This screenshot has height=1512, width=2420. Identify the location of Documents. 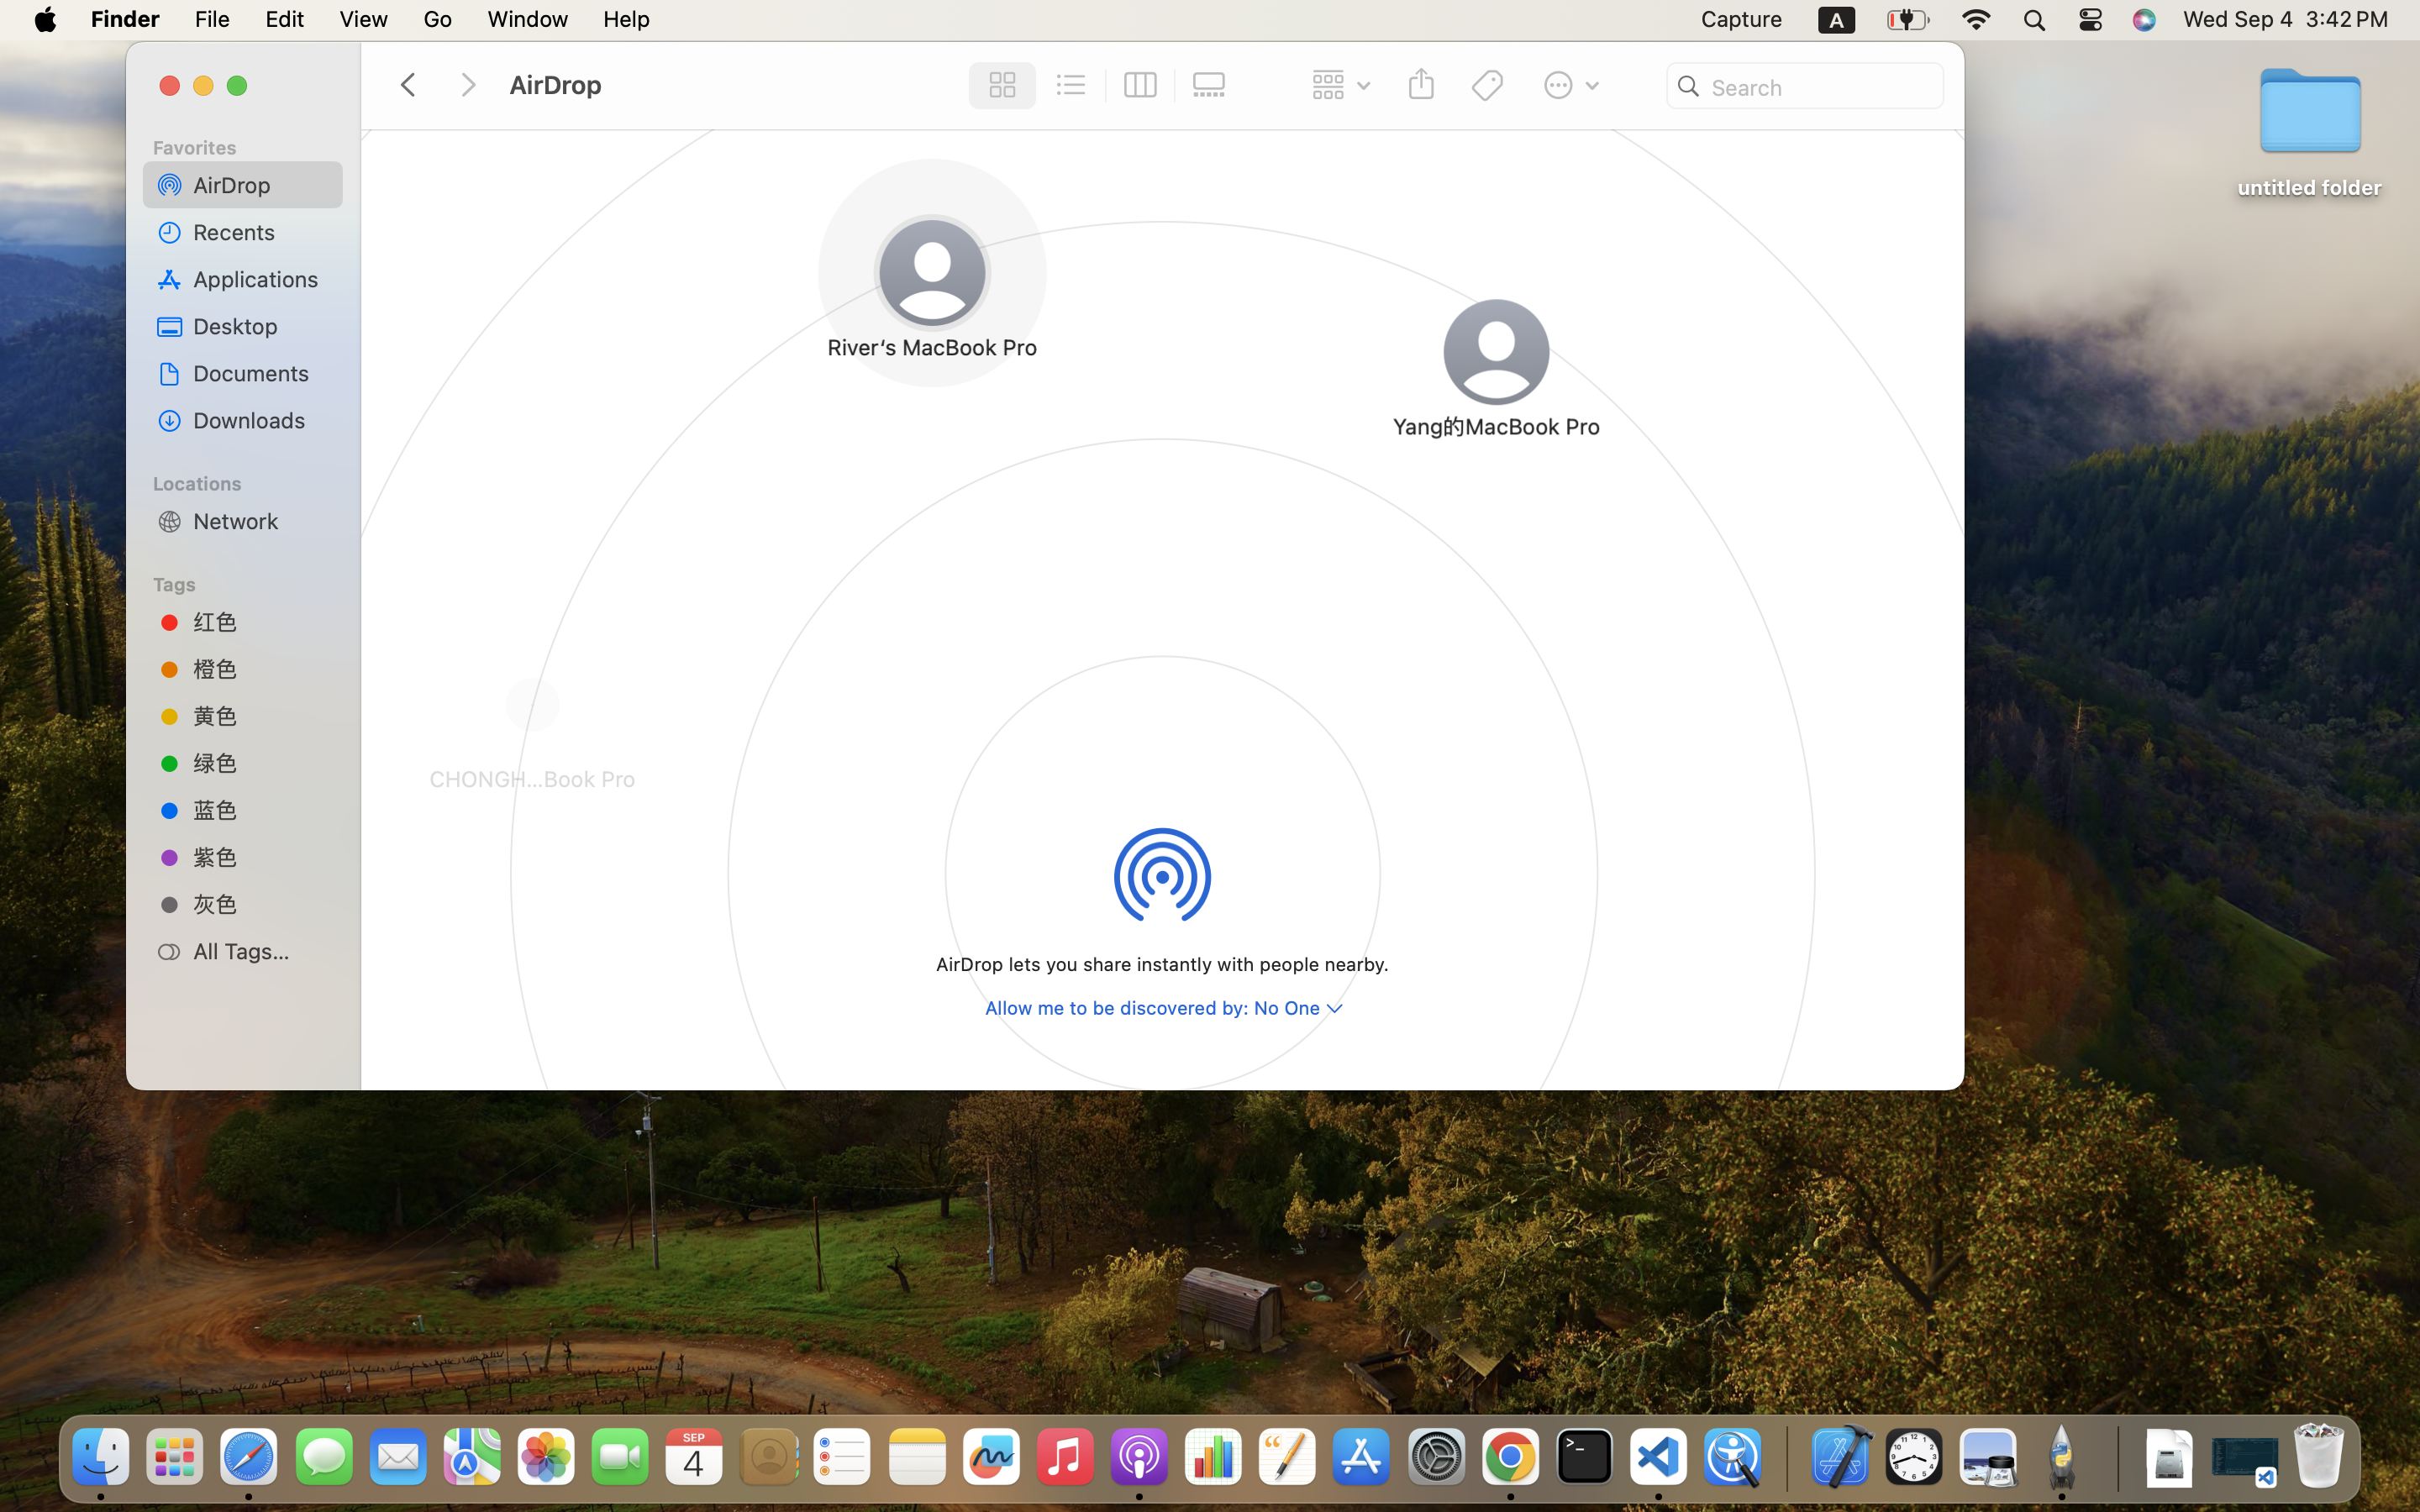
(261, 373).